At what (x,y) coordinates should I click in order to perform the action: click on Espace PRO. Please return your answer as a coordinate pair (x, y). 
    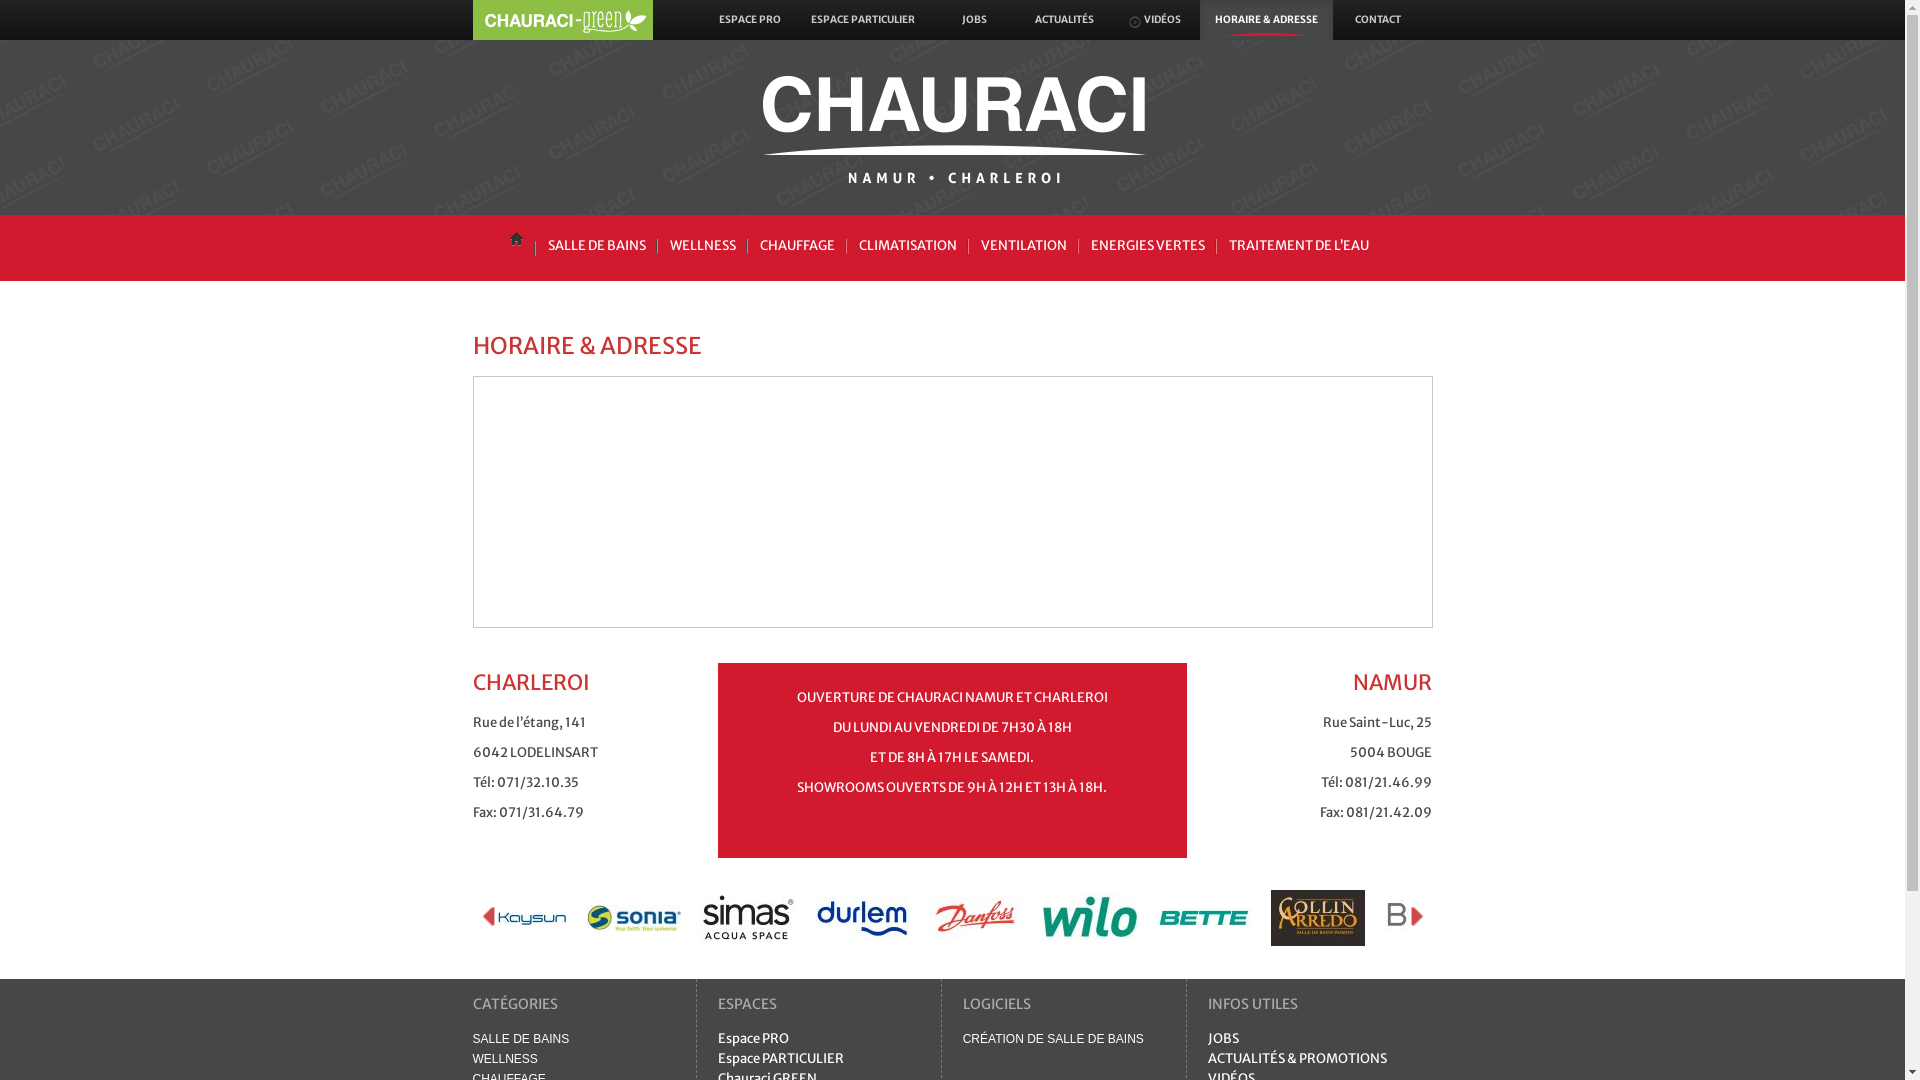
    Looking at the image, I should click on (754, 1038).